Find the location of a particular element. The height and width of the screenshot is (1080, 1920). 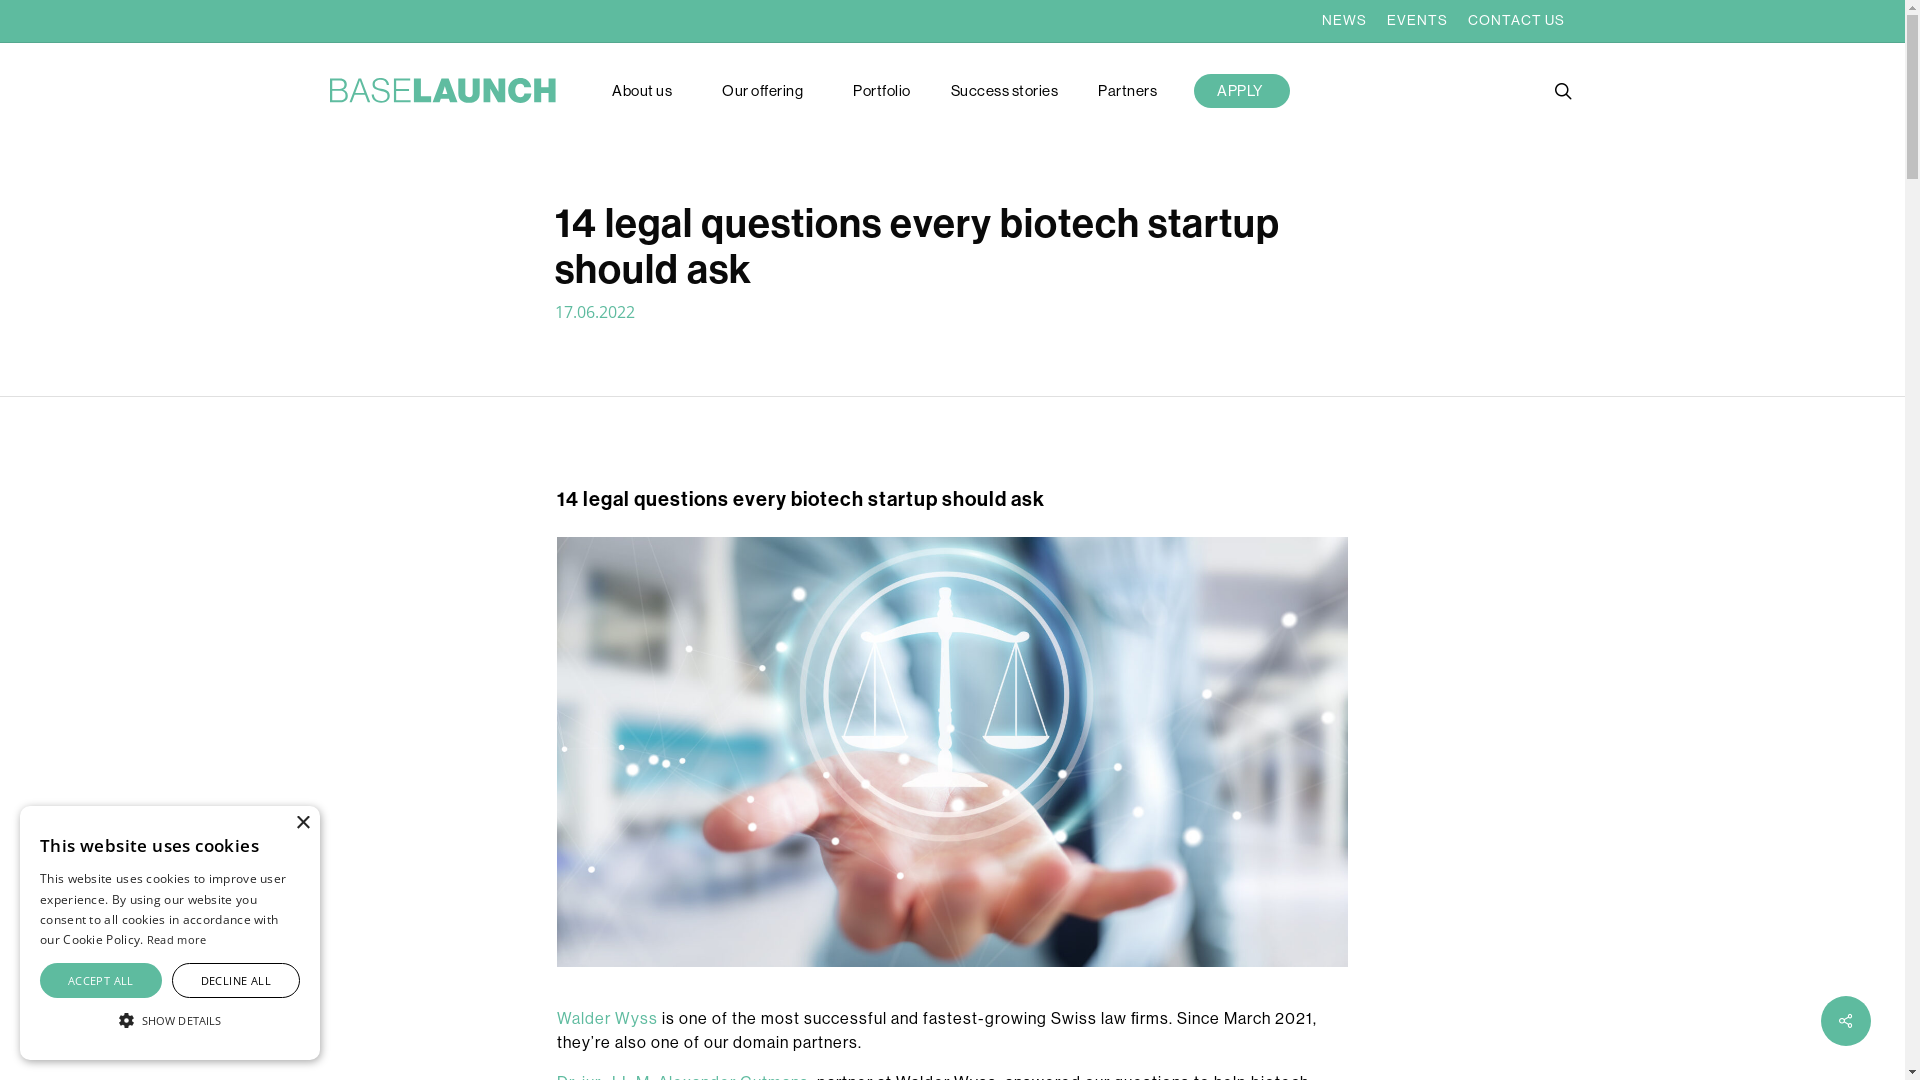

Read more is located at coordinates (177, 940).